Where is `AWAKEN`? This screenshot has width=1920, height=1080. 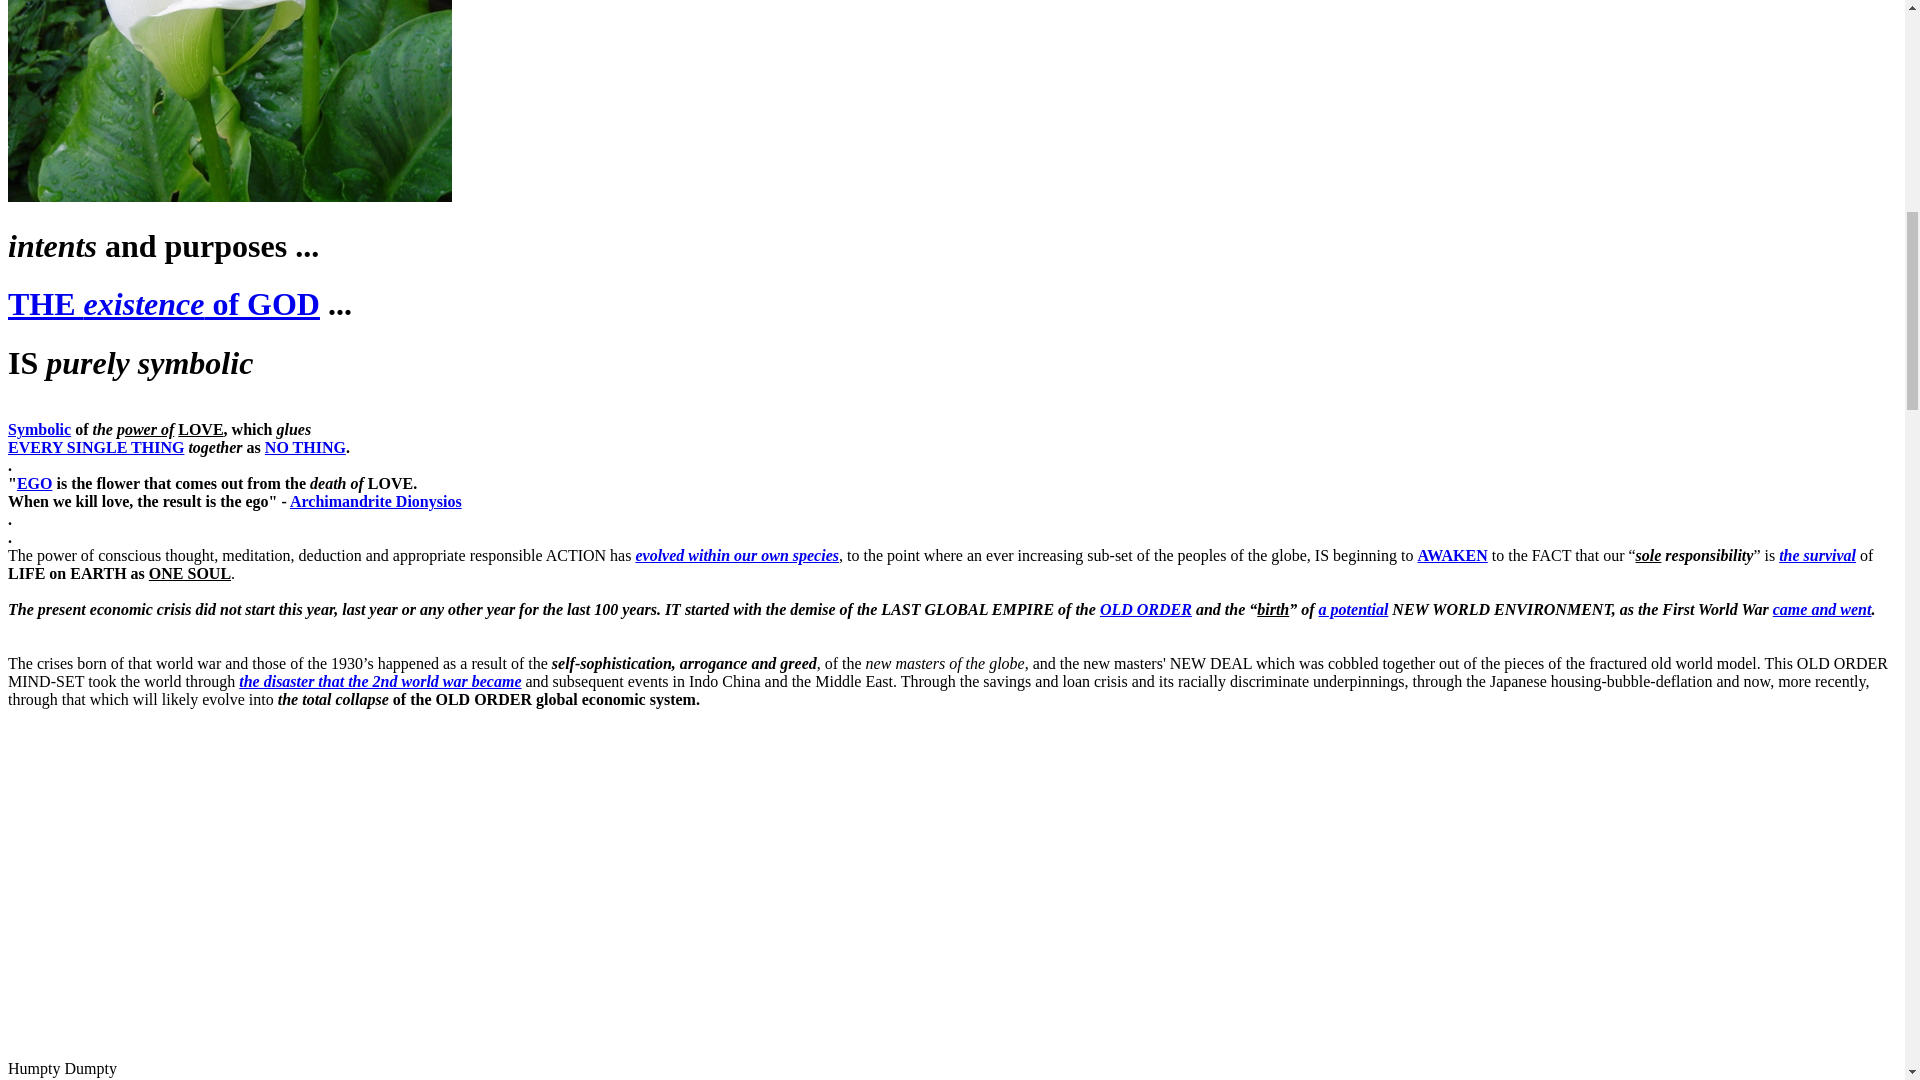
AWAKEN is located at coordinates (1453, 554).